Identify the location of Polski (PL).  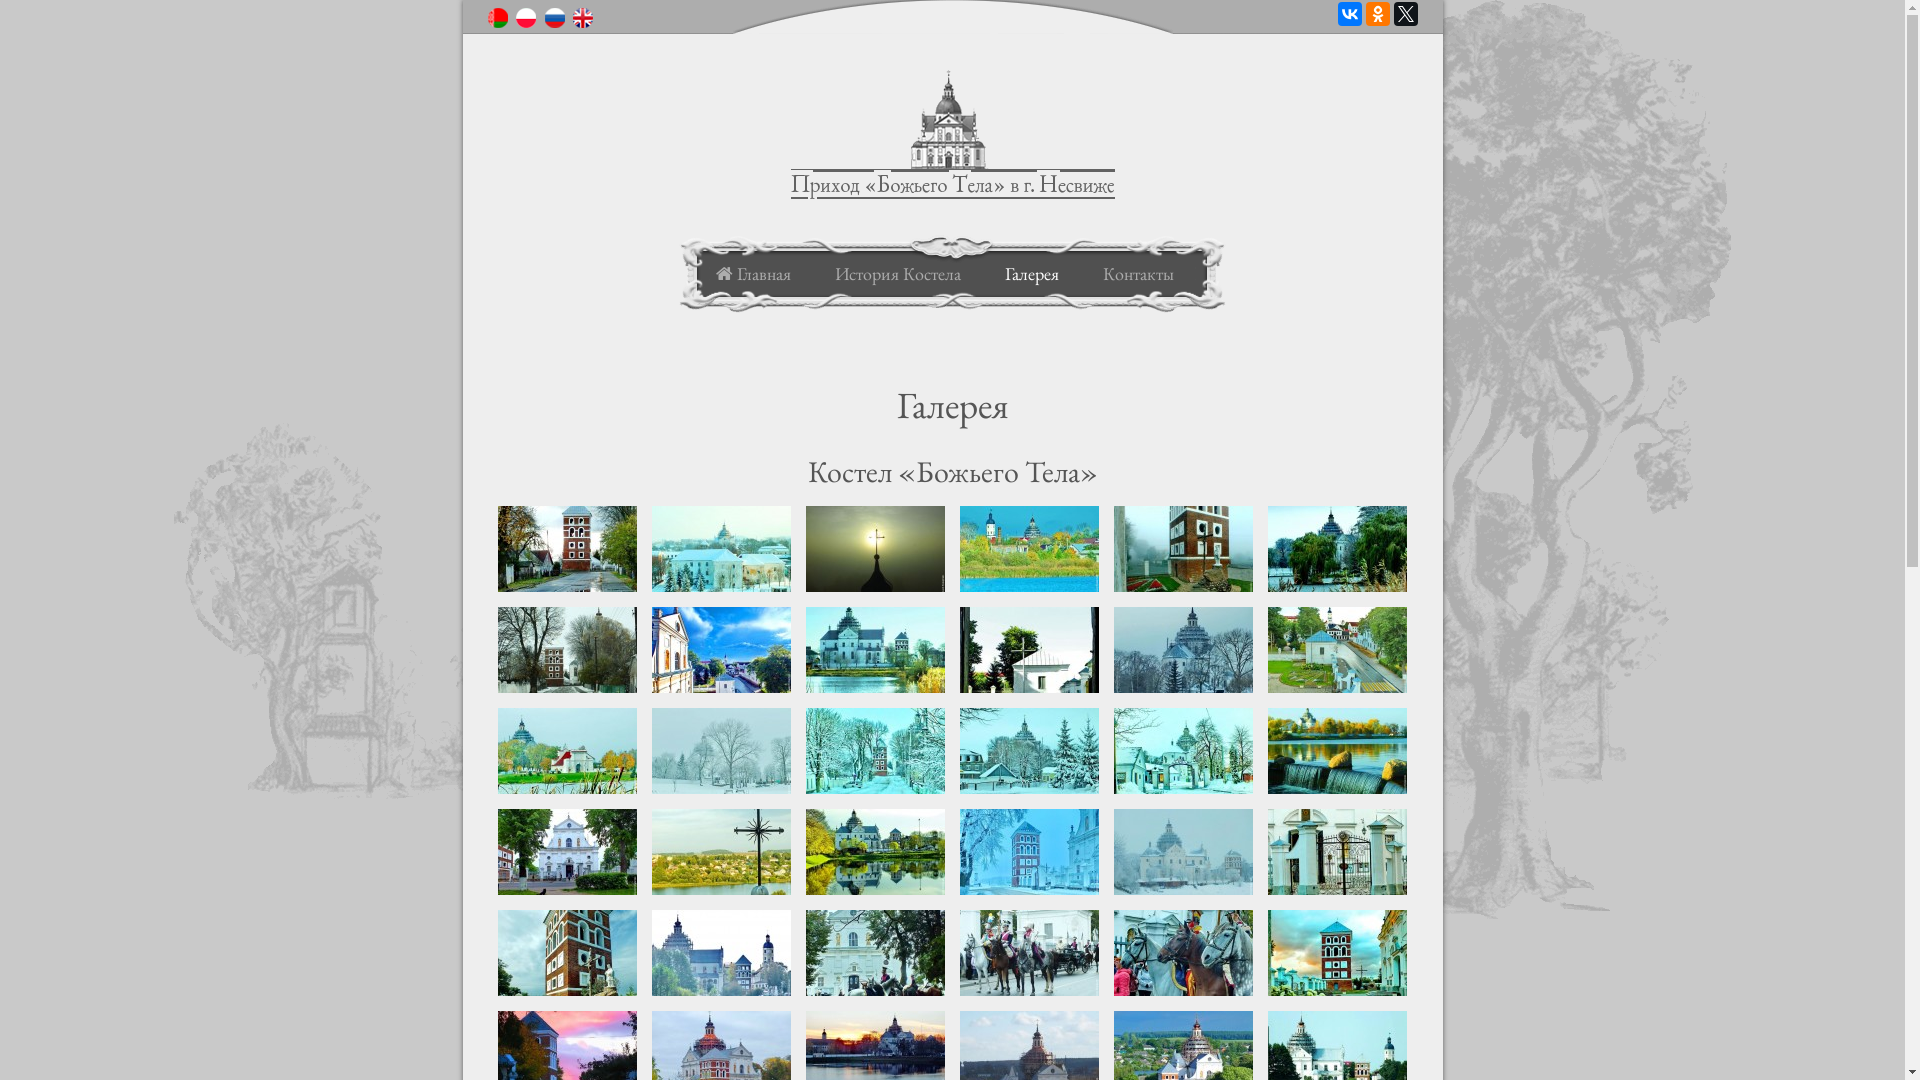
(526, 18).